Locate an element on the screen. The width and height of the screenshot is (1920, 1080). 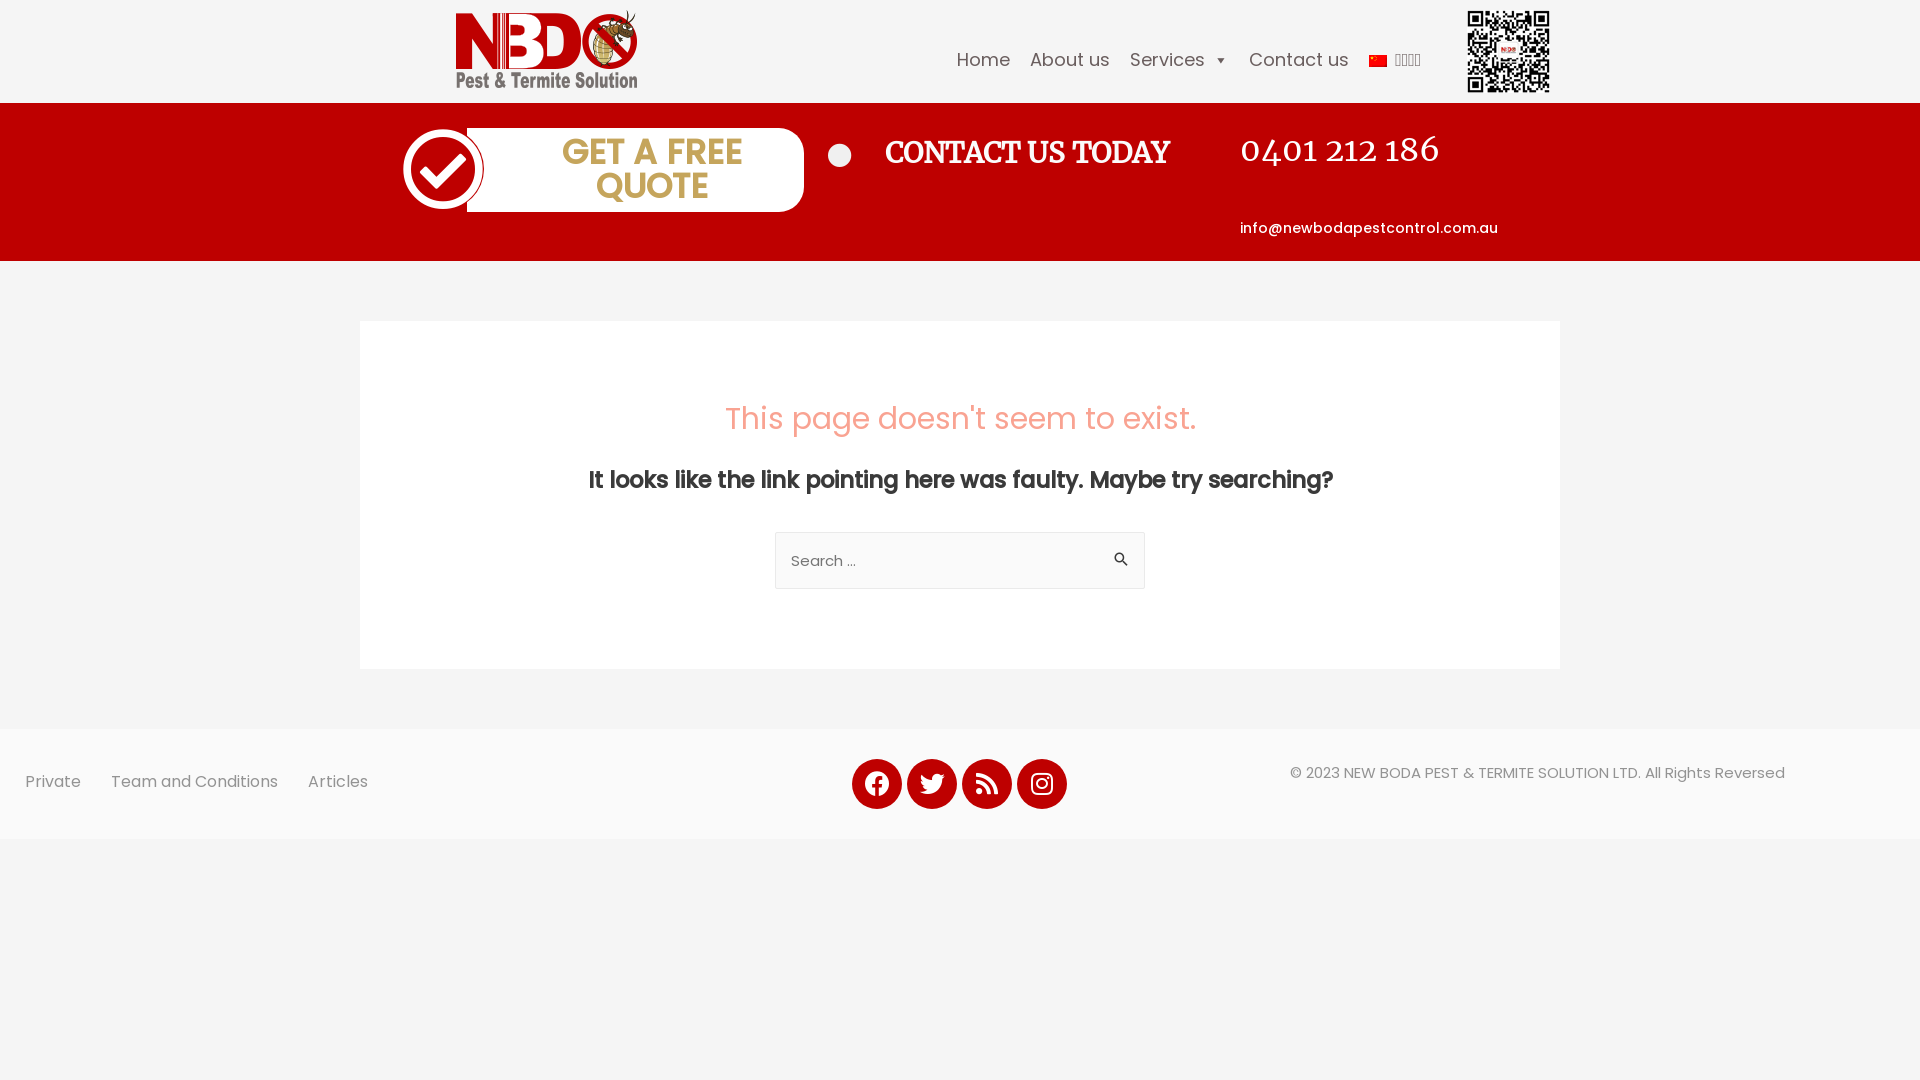
info@newbodapestcontrol.com.au is located at coordinates (1369, 228).